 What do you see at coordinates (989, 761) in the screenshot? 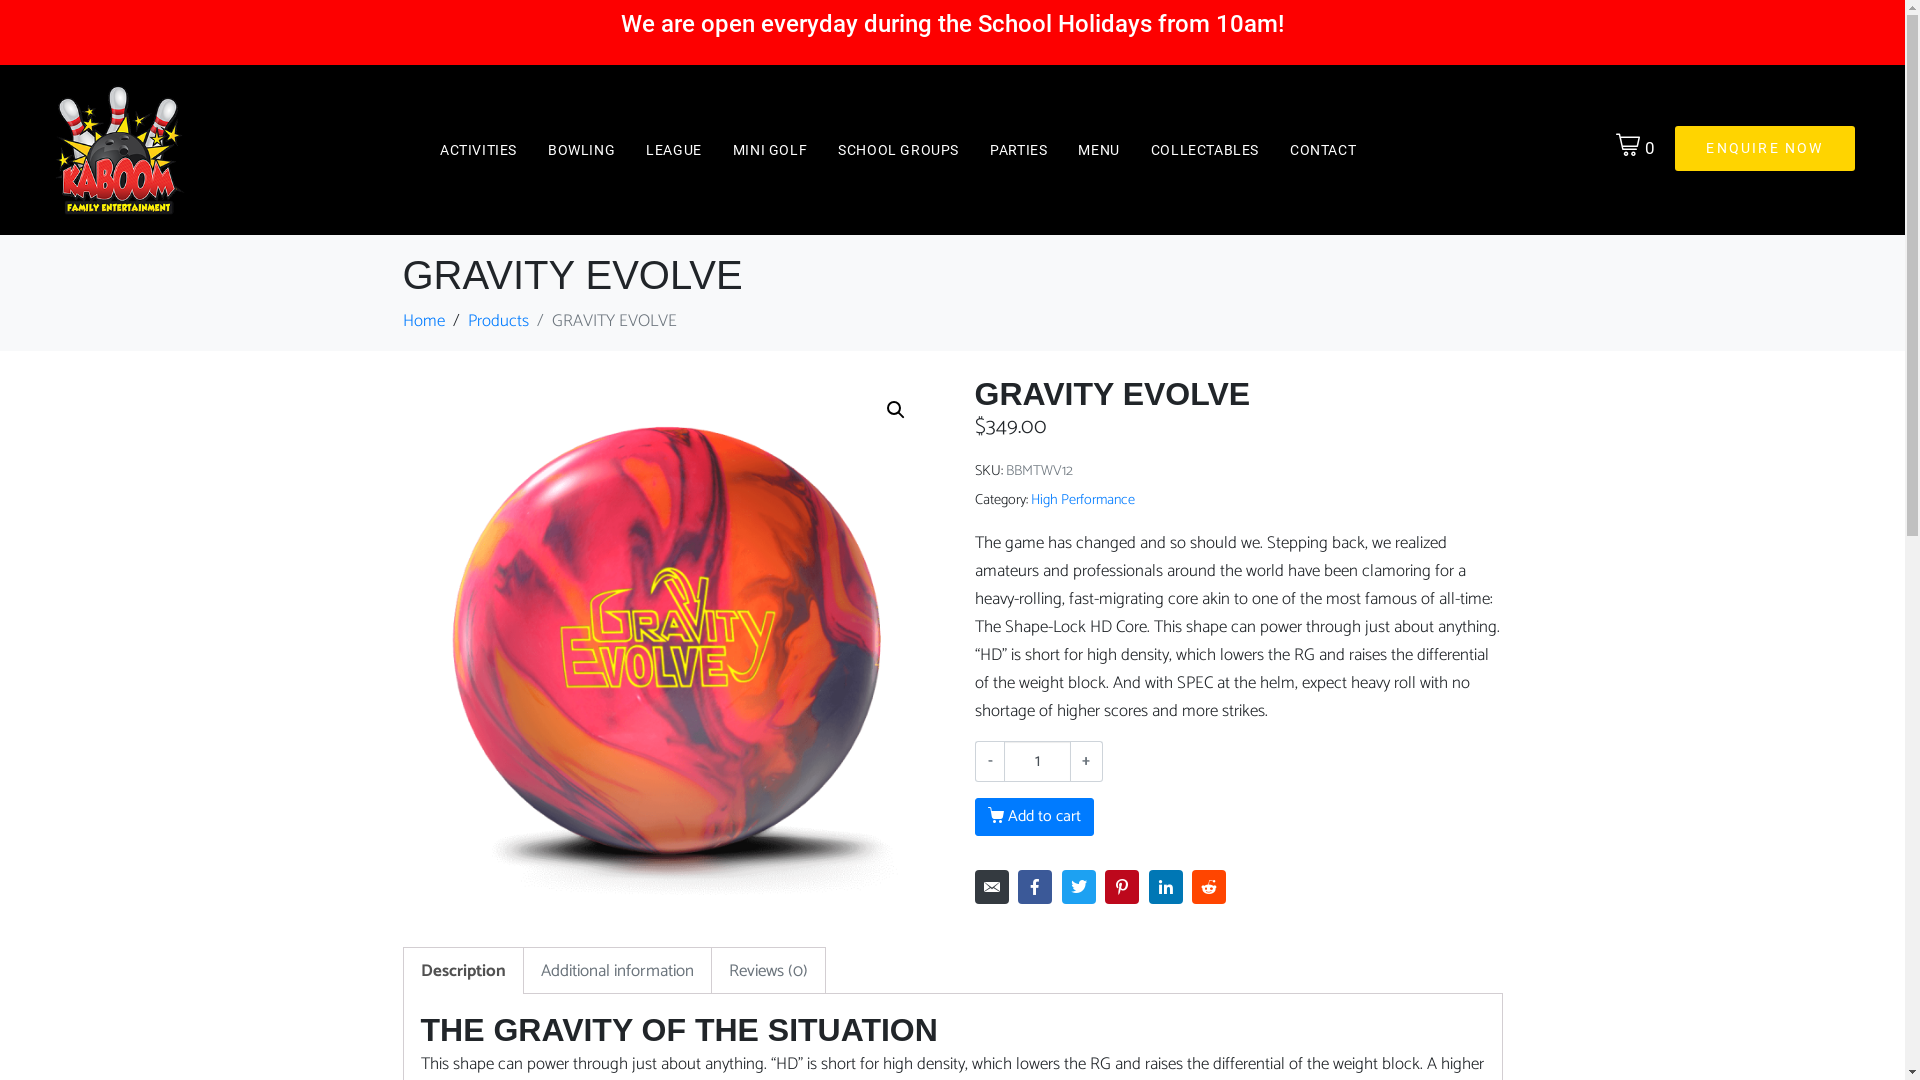
I see `-` at bounding box center [989, 761].